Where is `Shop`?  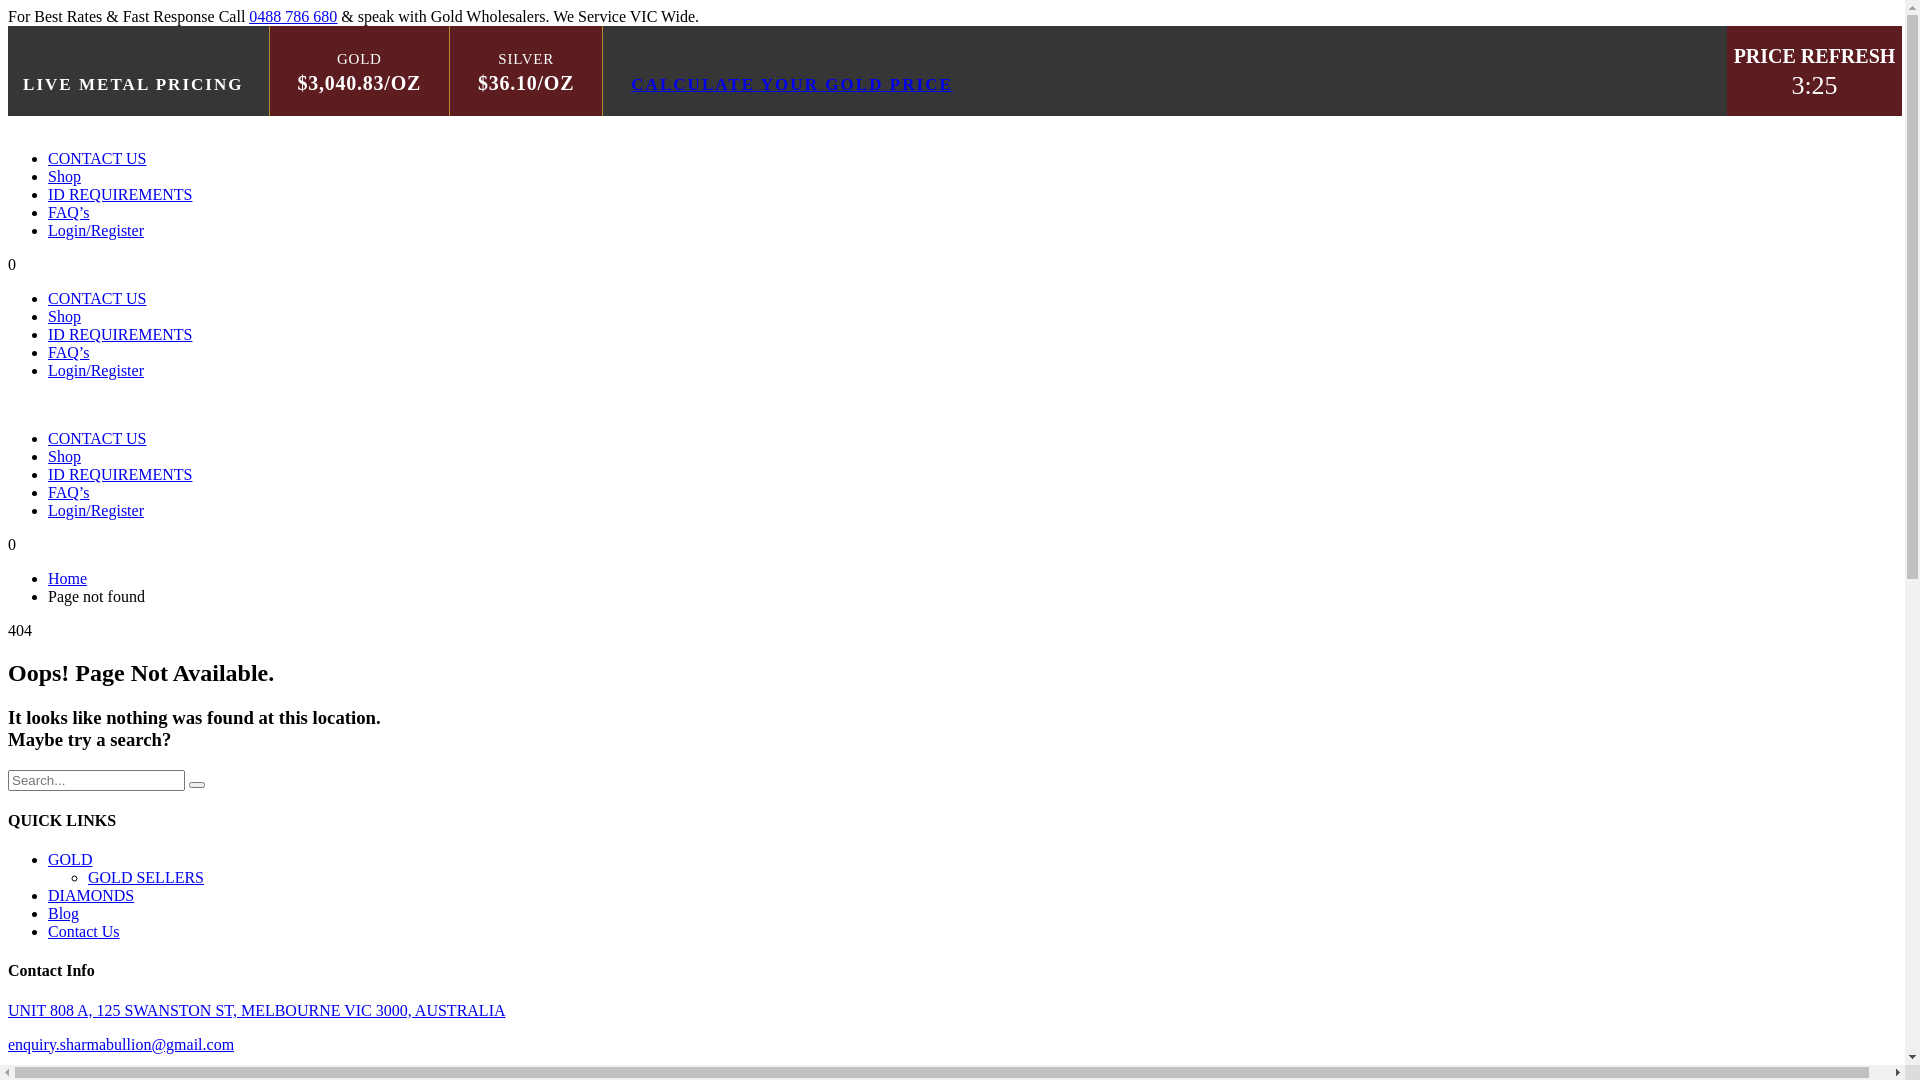 Shop is located at coordinates (64, 316).